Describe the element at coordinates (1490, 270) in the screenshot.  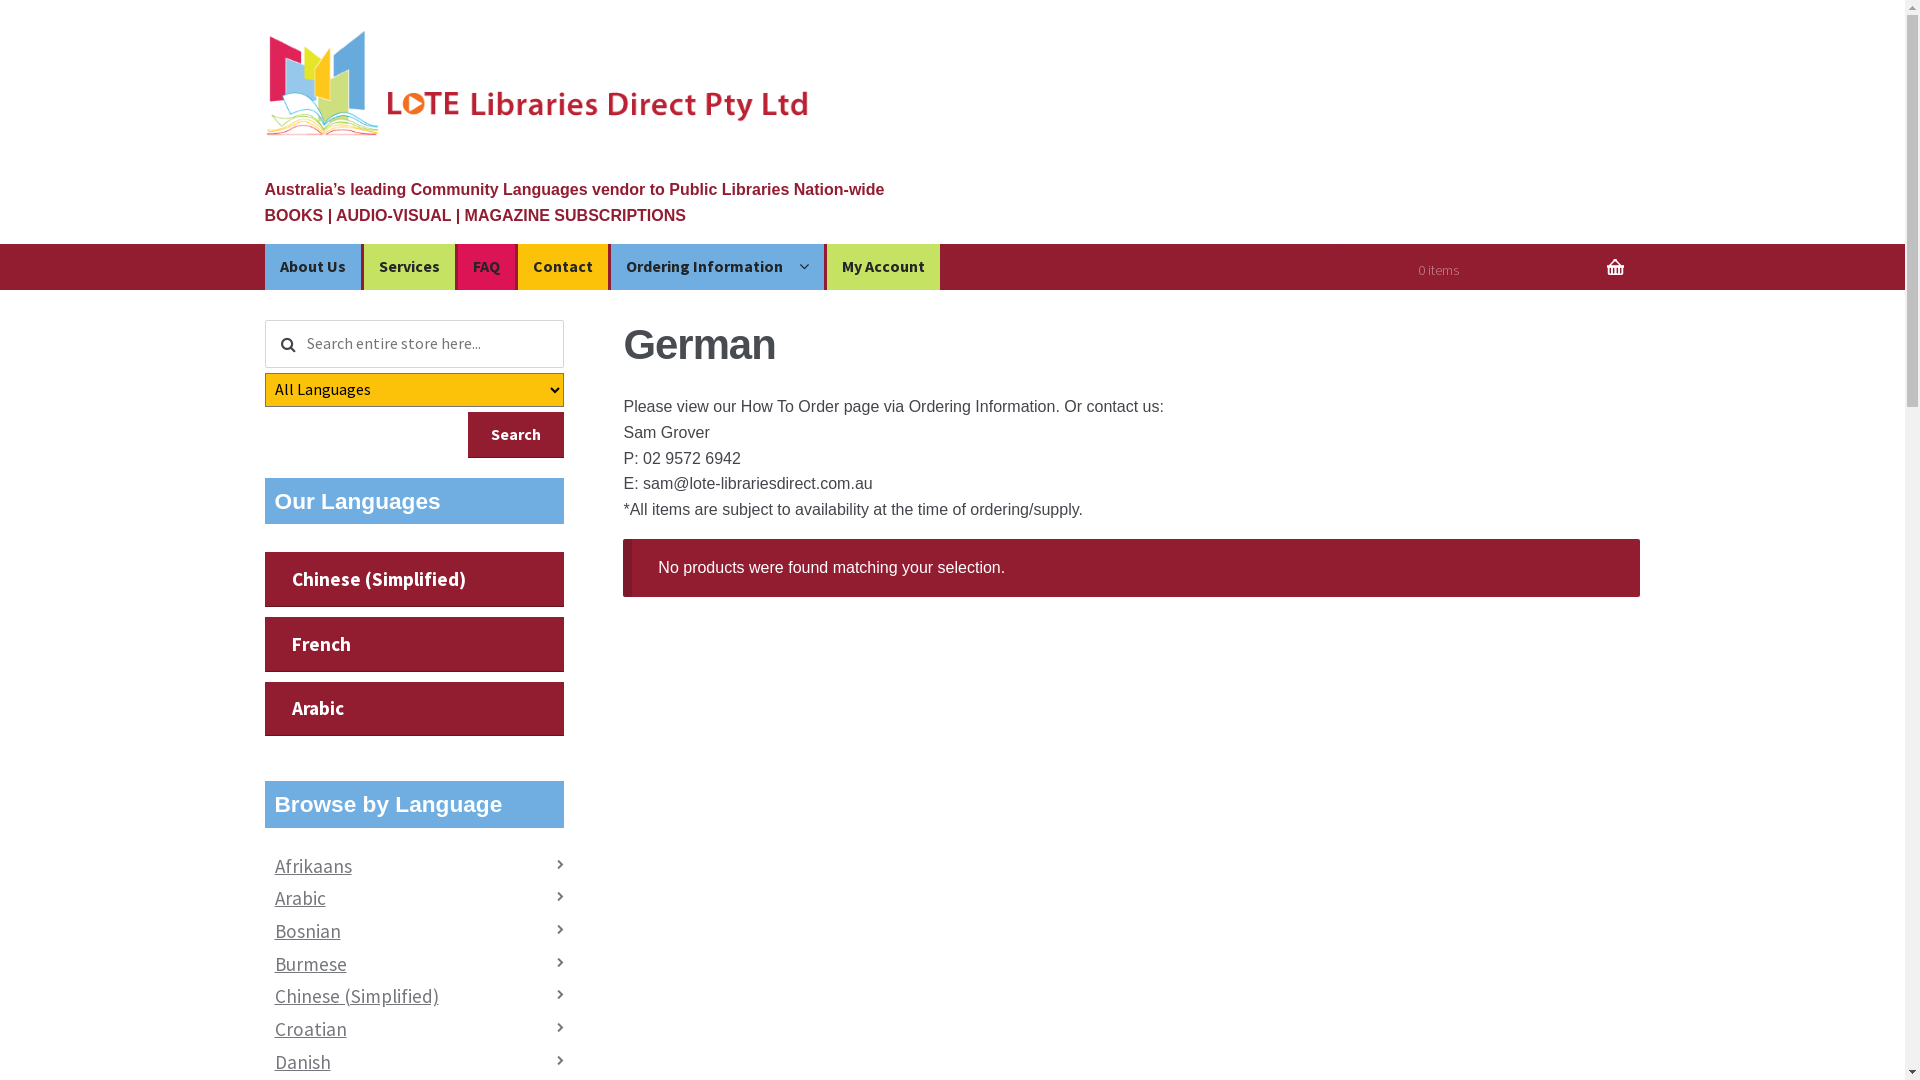
I see `0 items` at that location.